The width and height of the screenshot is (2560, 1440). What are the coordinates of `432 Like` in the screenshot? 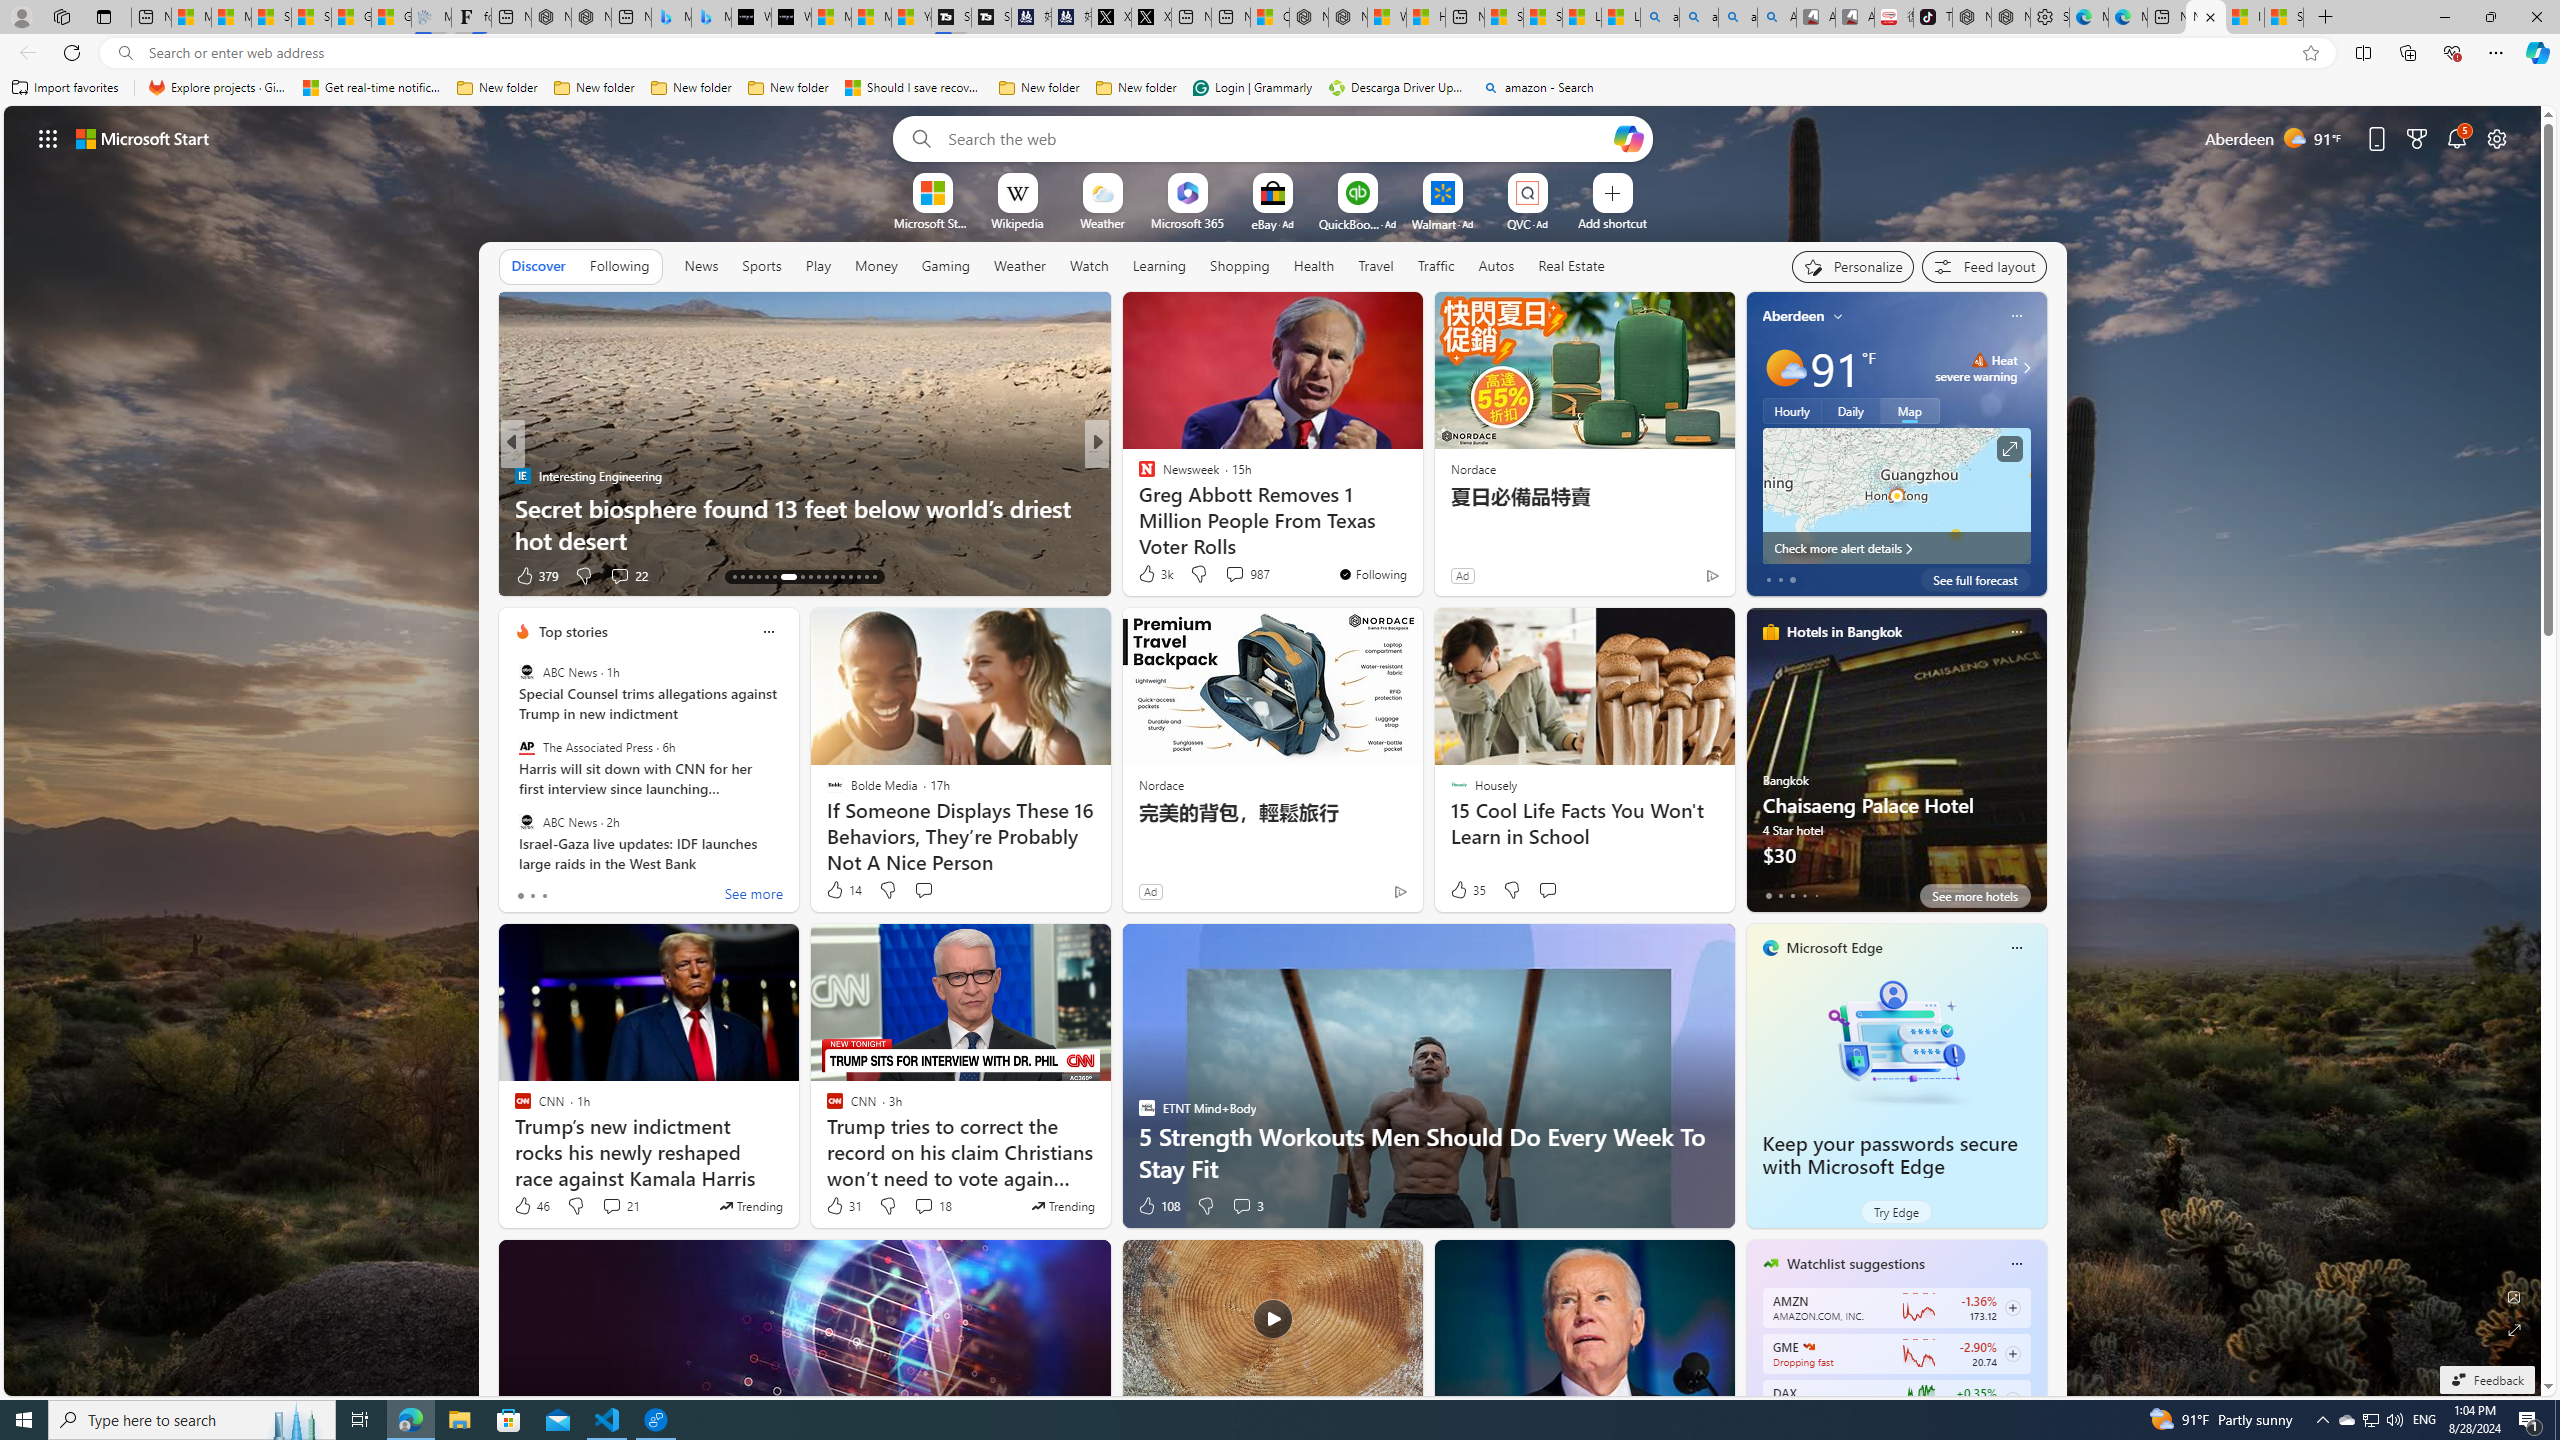 It's located at (1152, 576).